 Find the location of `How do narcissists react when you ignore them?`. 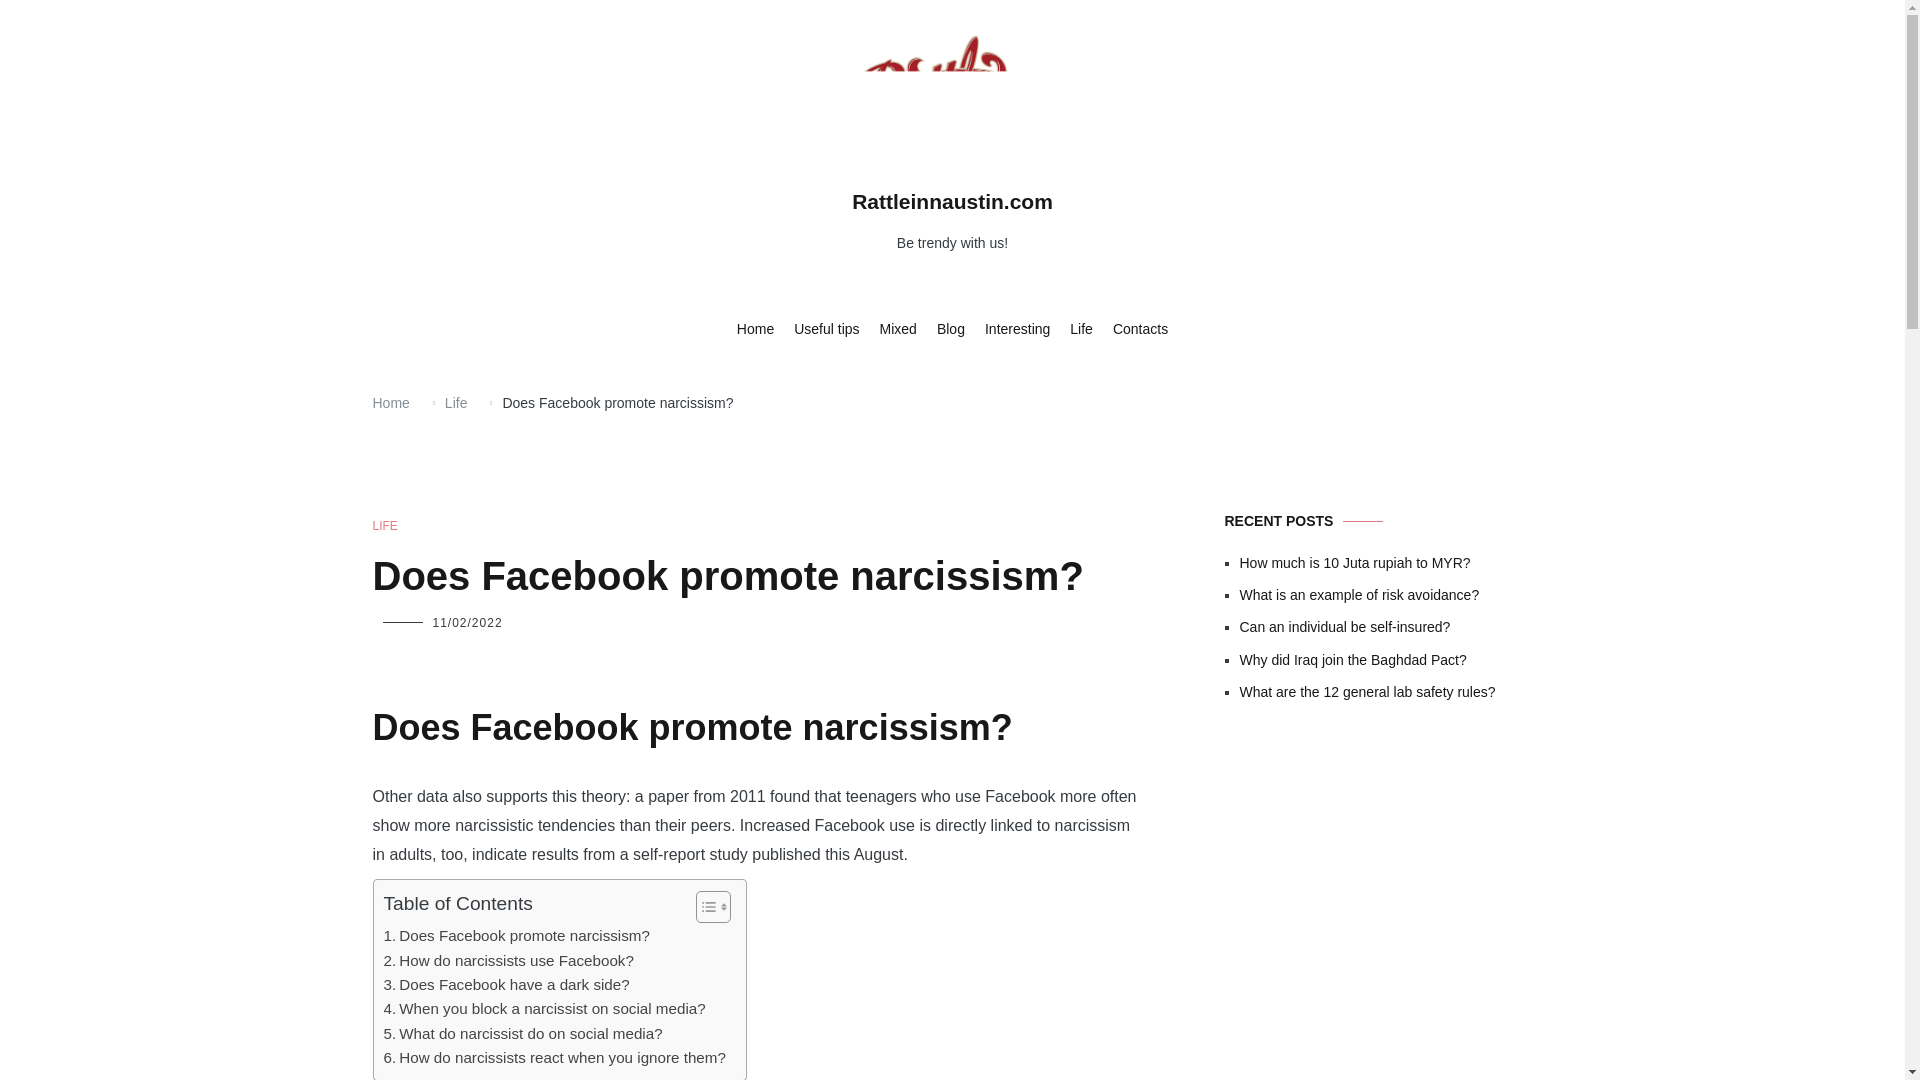

How do narcissists react when you ignore them? is located at coordinates (554, 1058).